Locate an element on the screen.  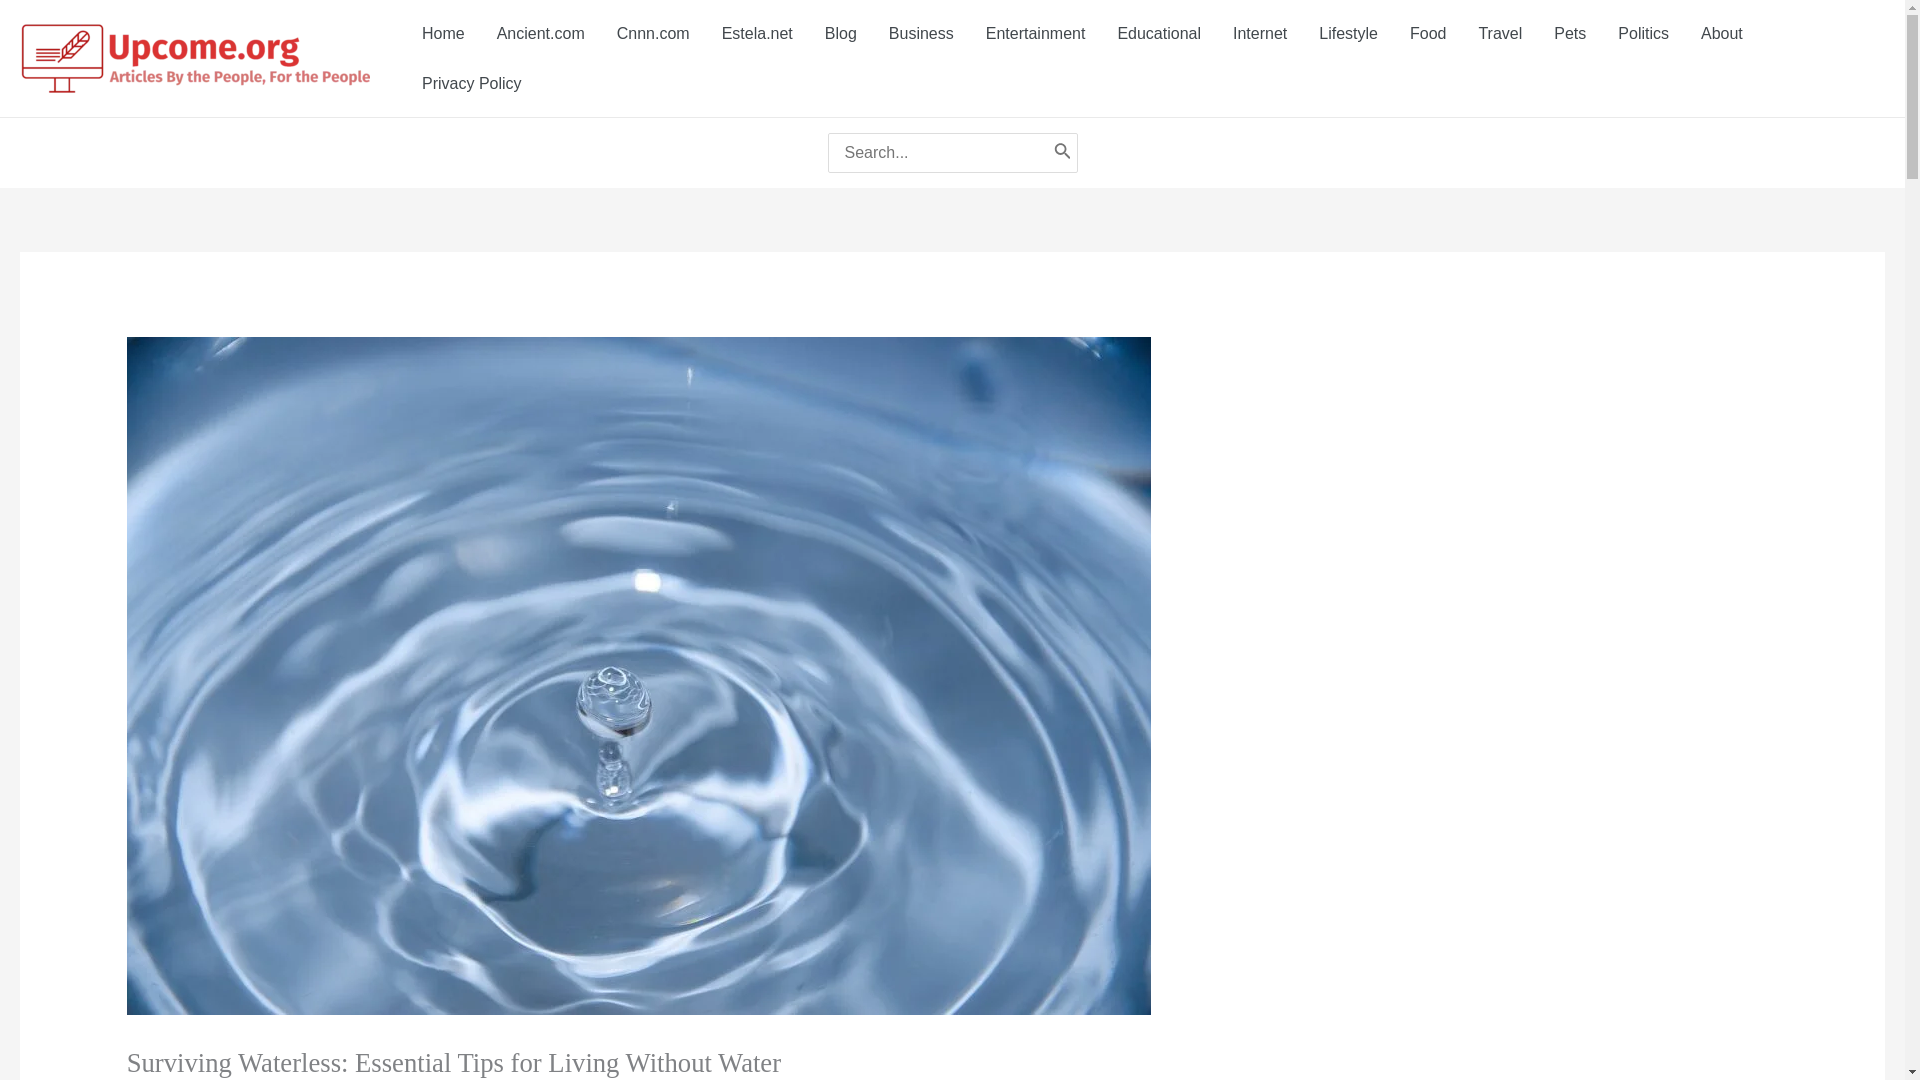
Politics is located at coordinates (1643, 32).